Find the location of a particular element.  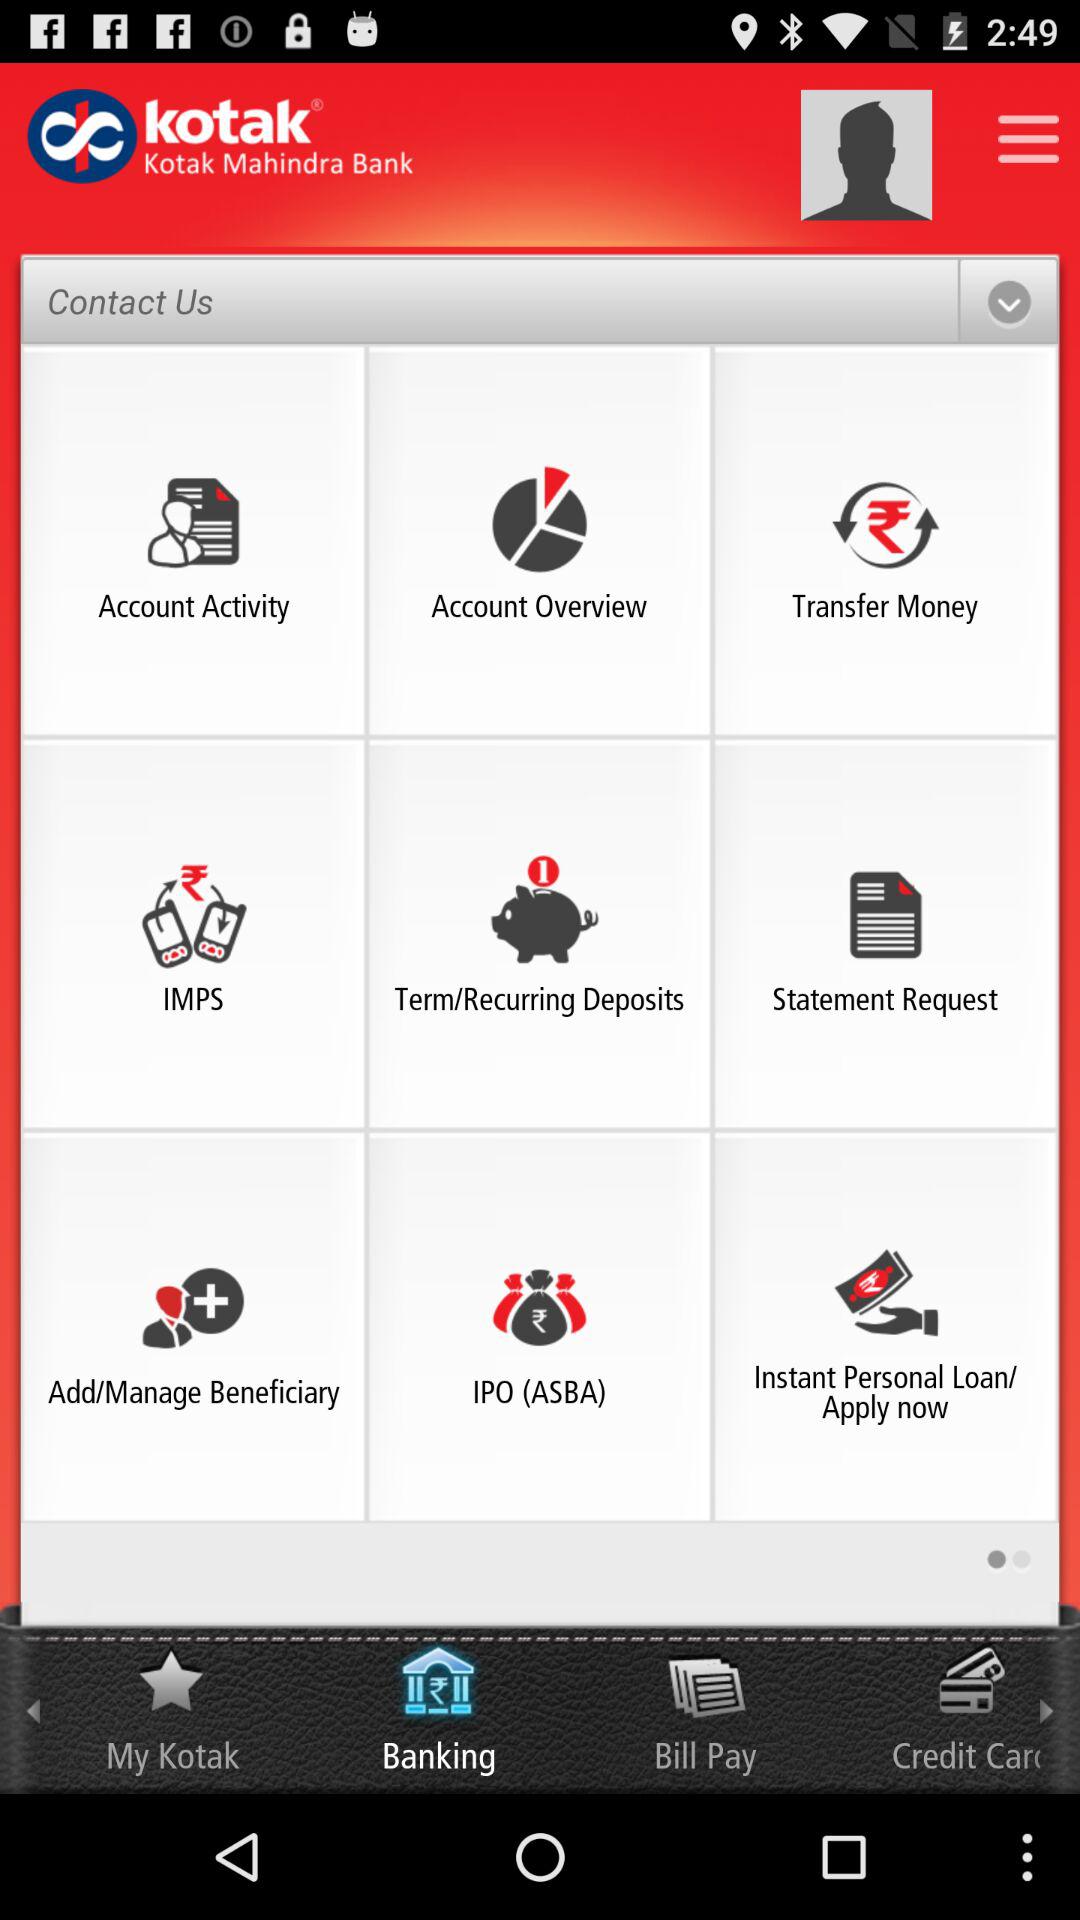

select the button under contact us is located at coordinates (194, 521).